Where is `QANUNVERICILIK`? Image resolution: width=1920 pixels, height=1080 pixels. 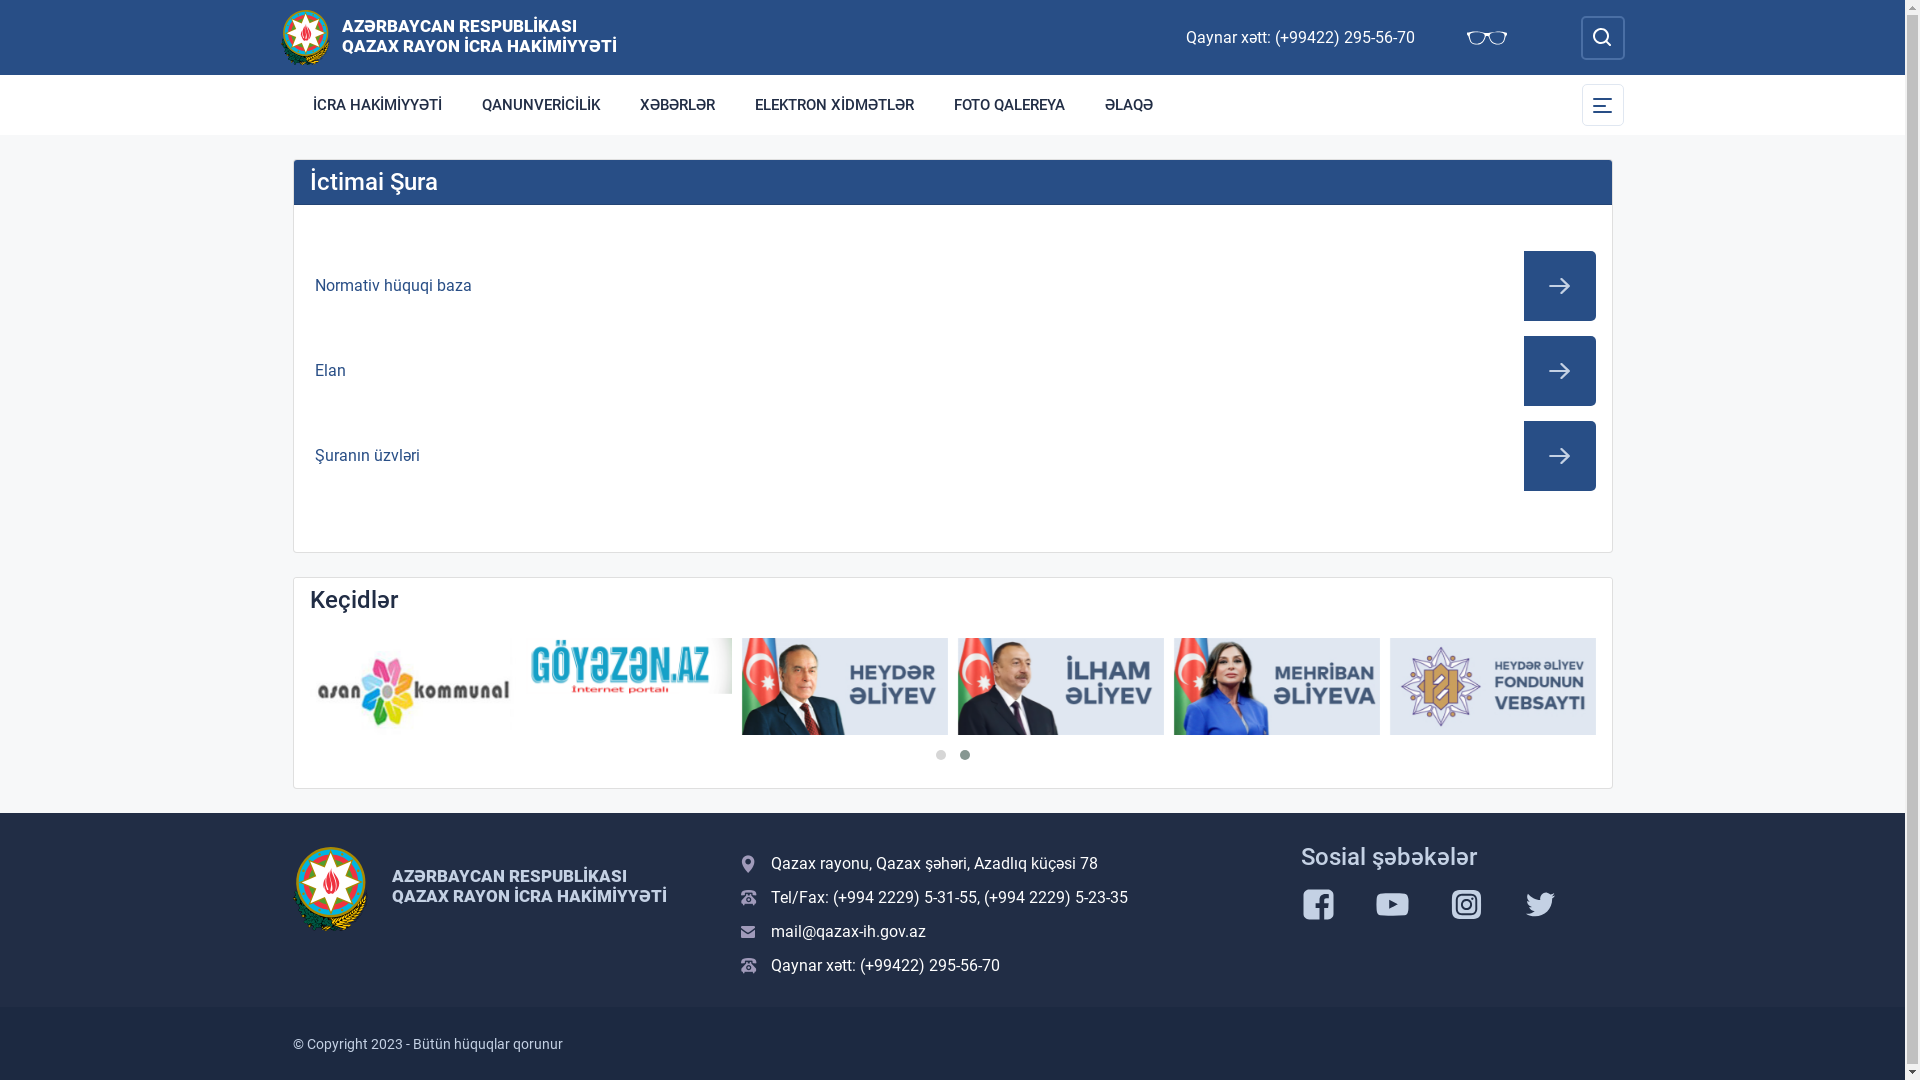
QANUNVERICILIK is located at coordinates (541, 105).